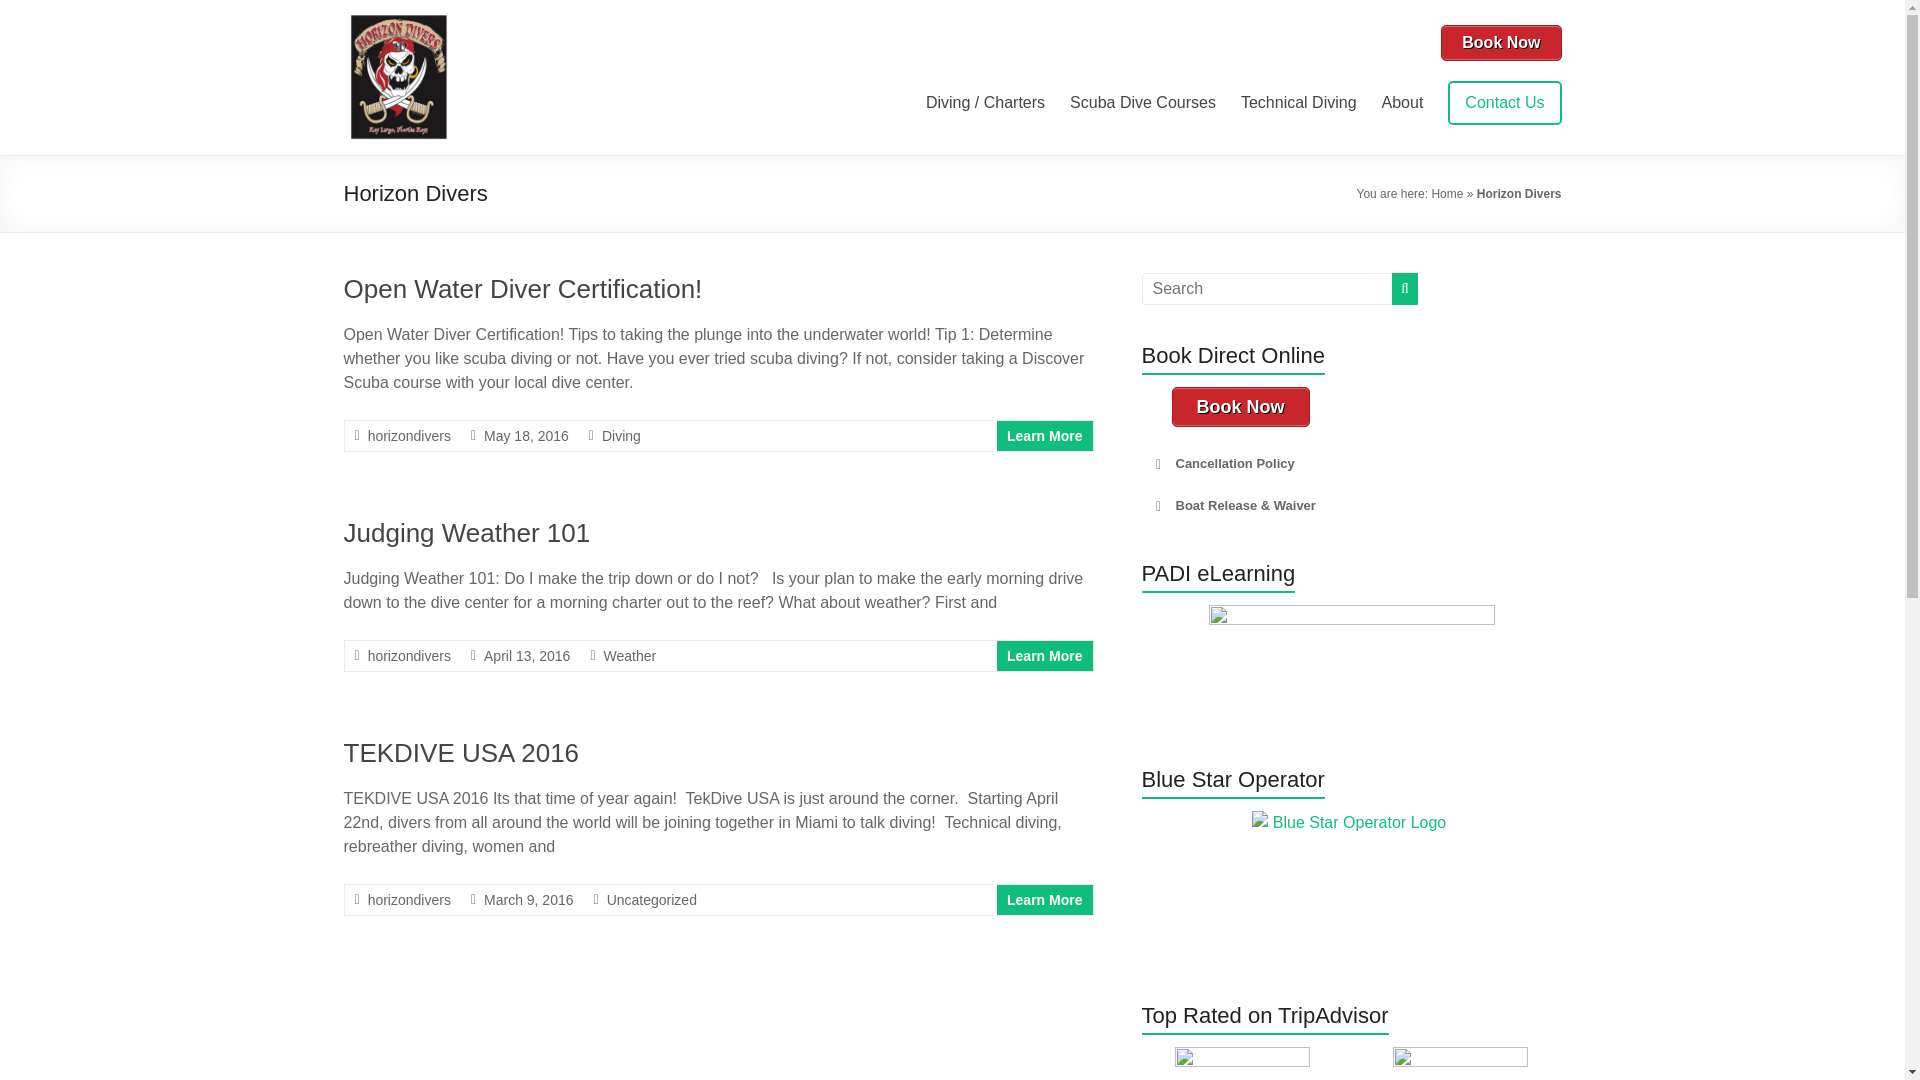 This screenshot has height=1080, width=1920. I want to click on 4:22 pm, so click(528, 900).